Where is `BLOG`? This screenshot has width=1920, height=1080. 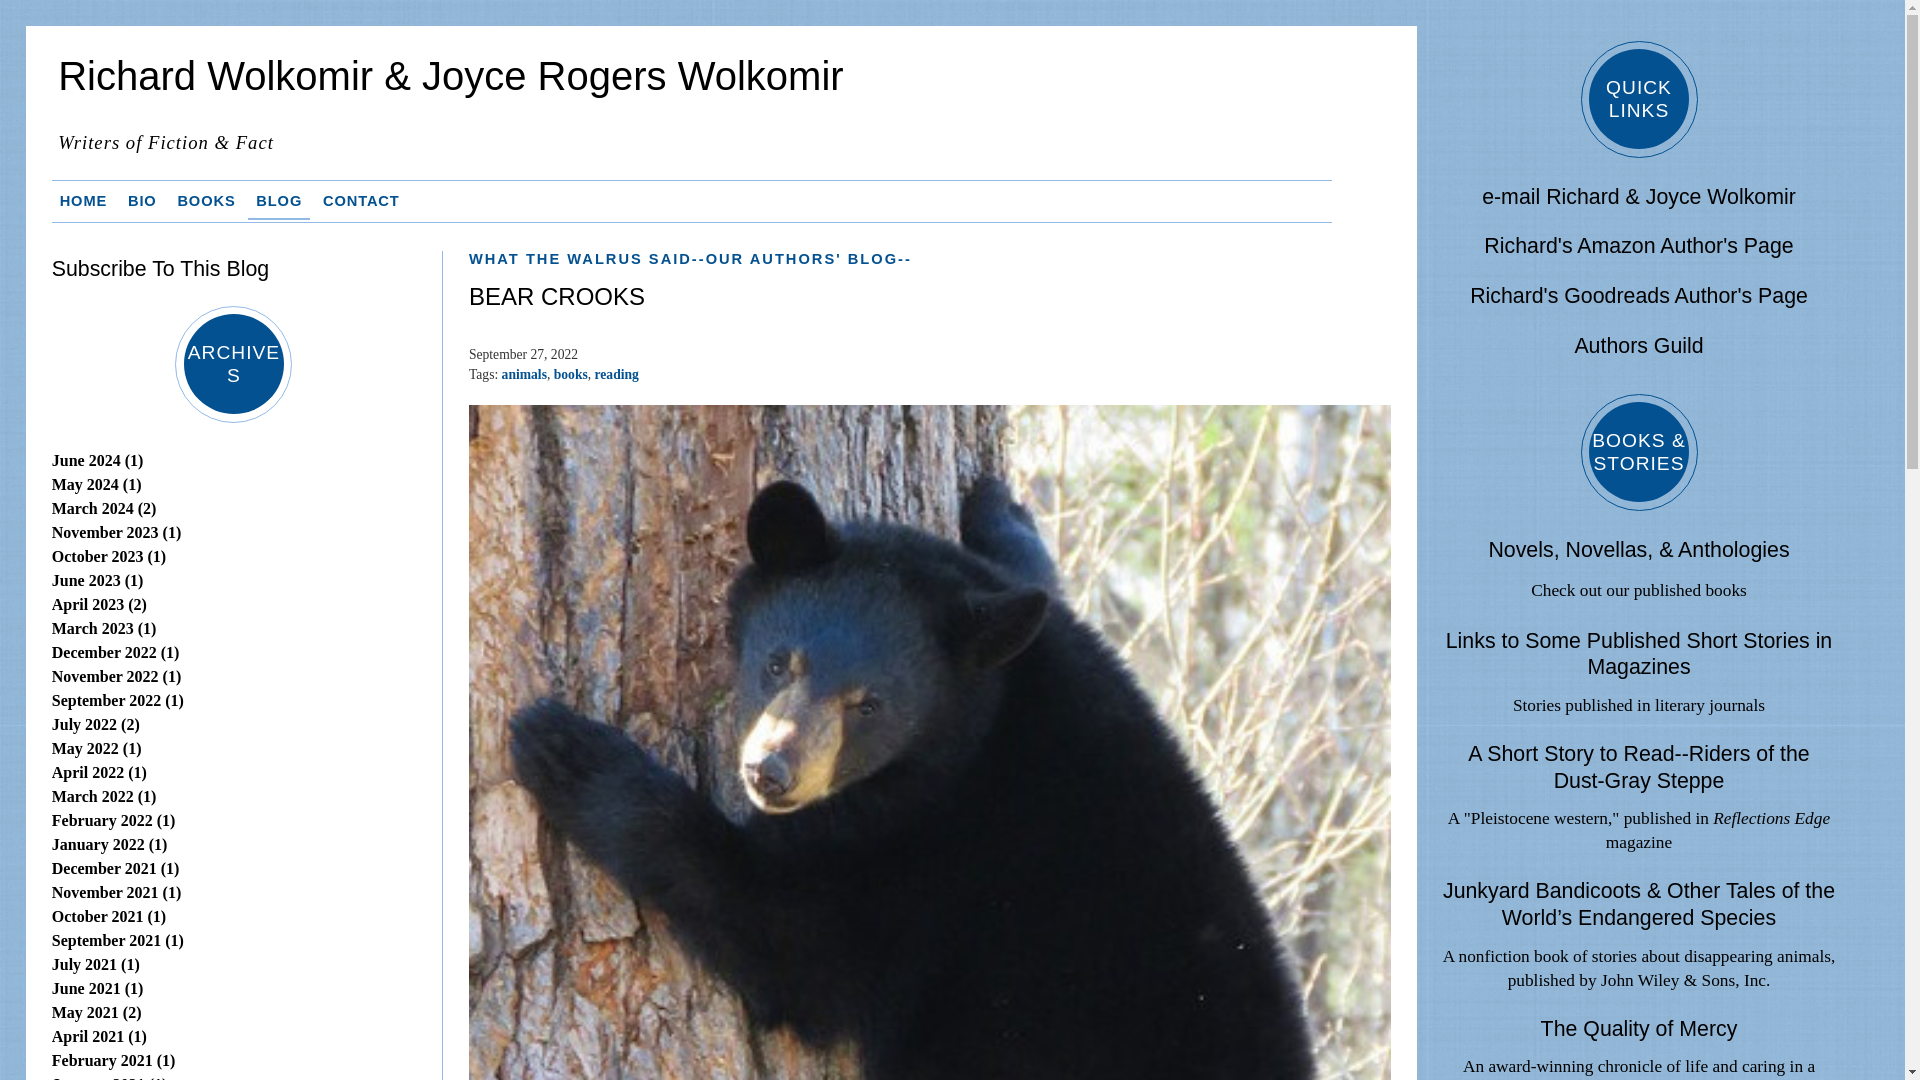
BLOG is located at coordinates (278, 200).